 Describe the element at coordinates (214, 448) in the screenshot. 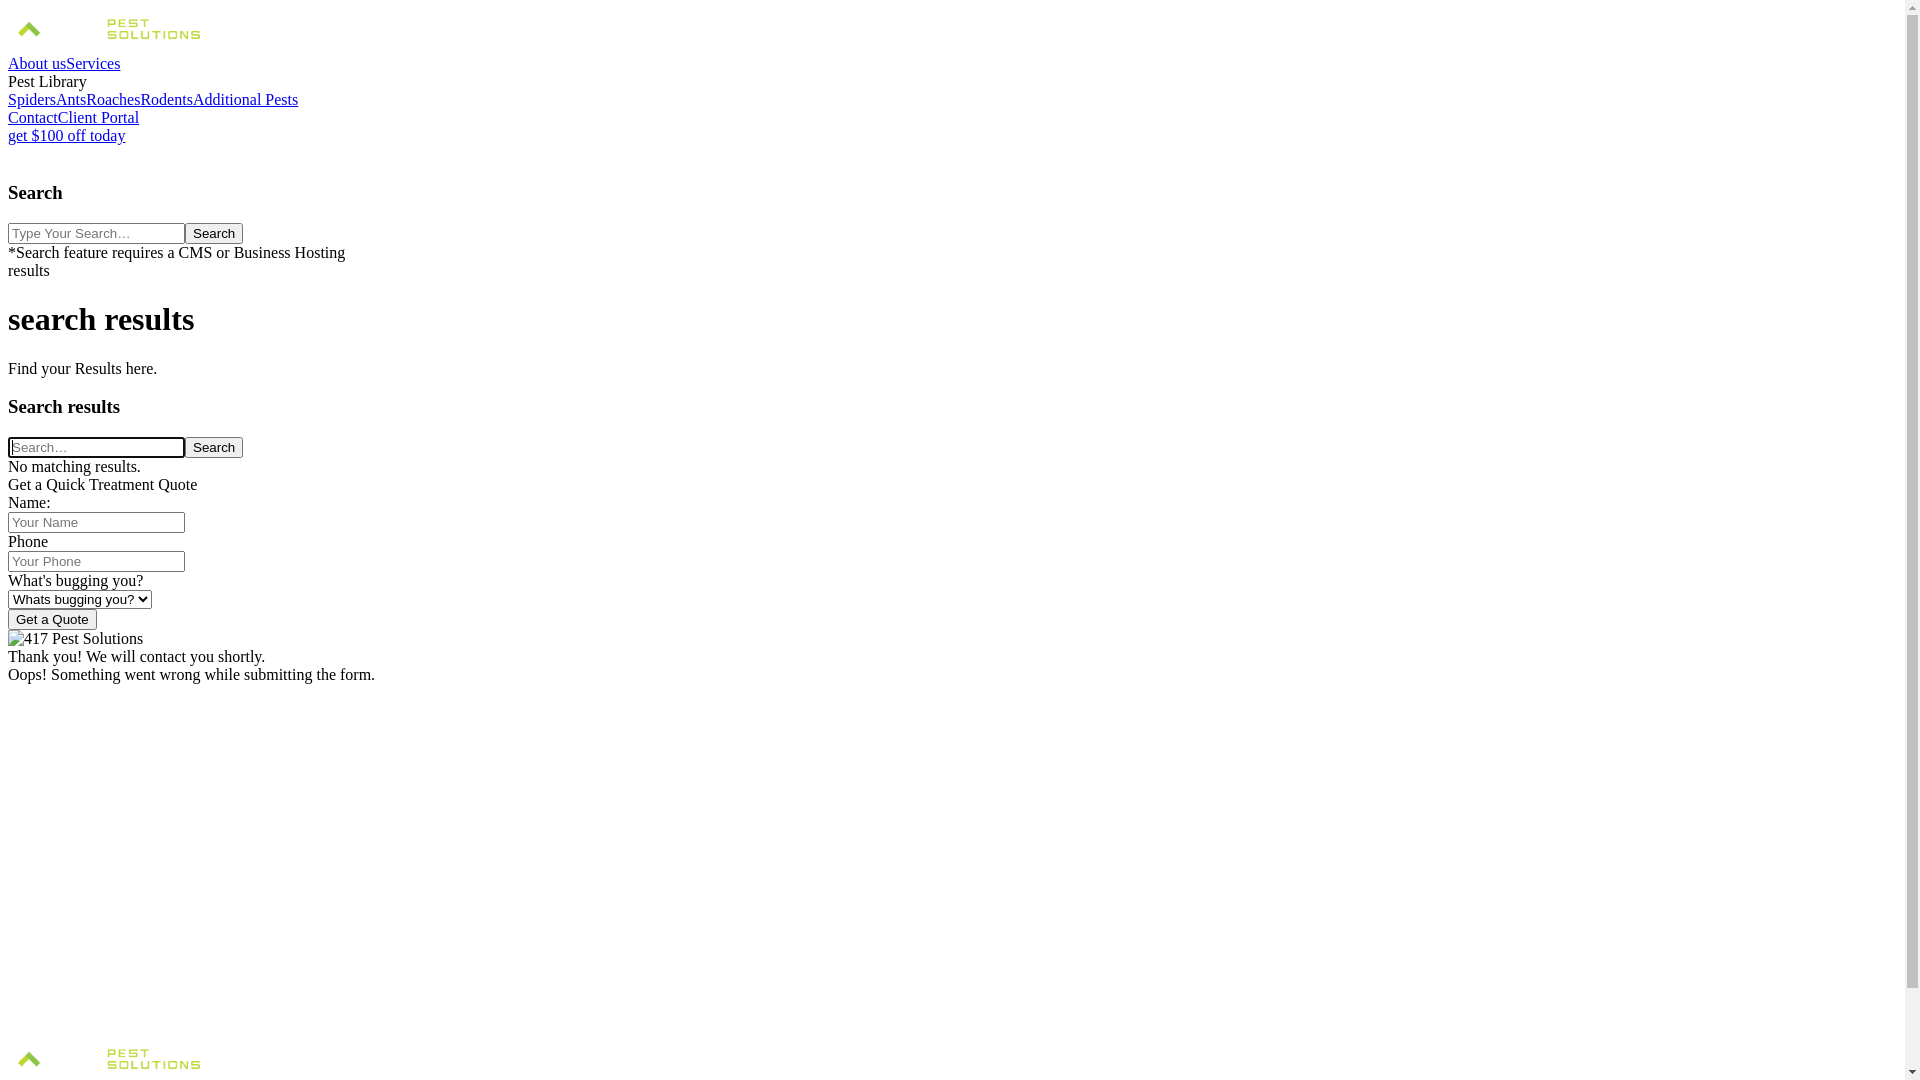

I see `Search` at that location.